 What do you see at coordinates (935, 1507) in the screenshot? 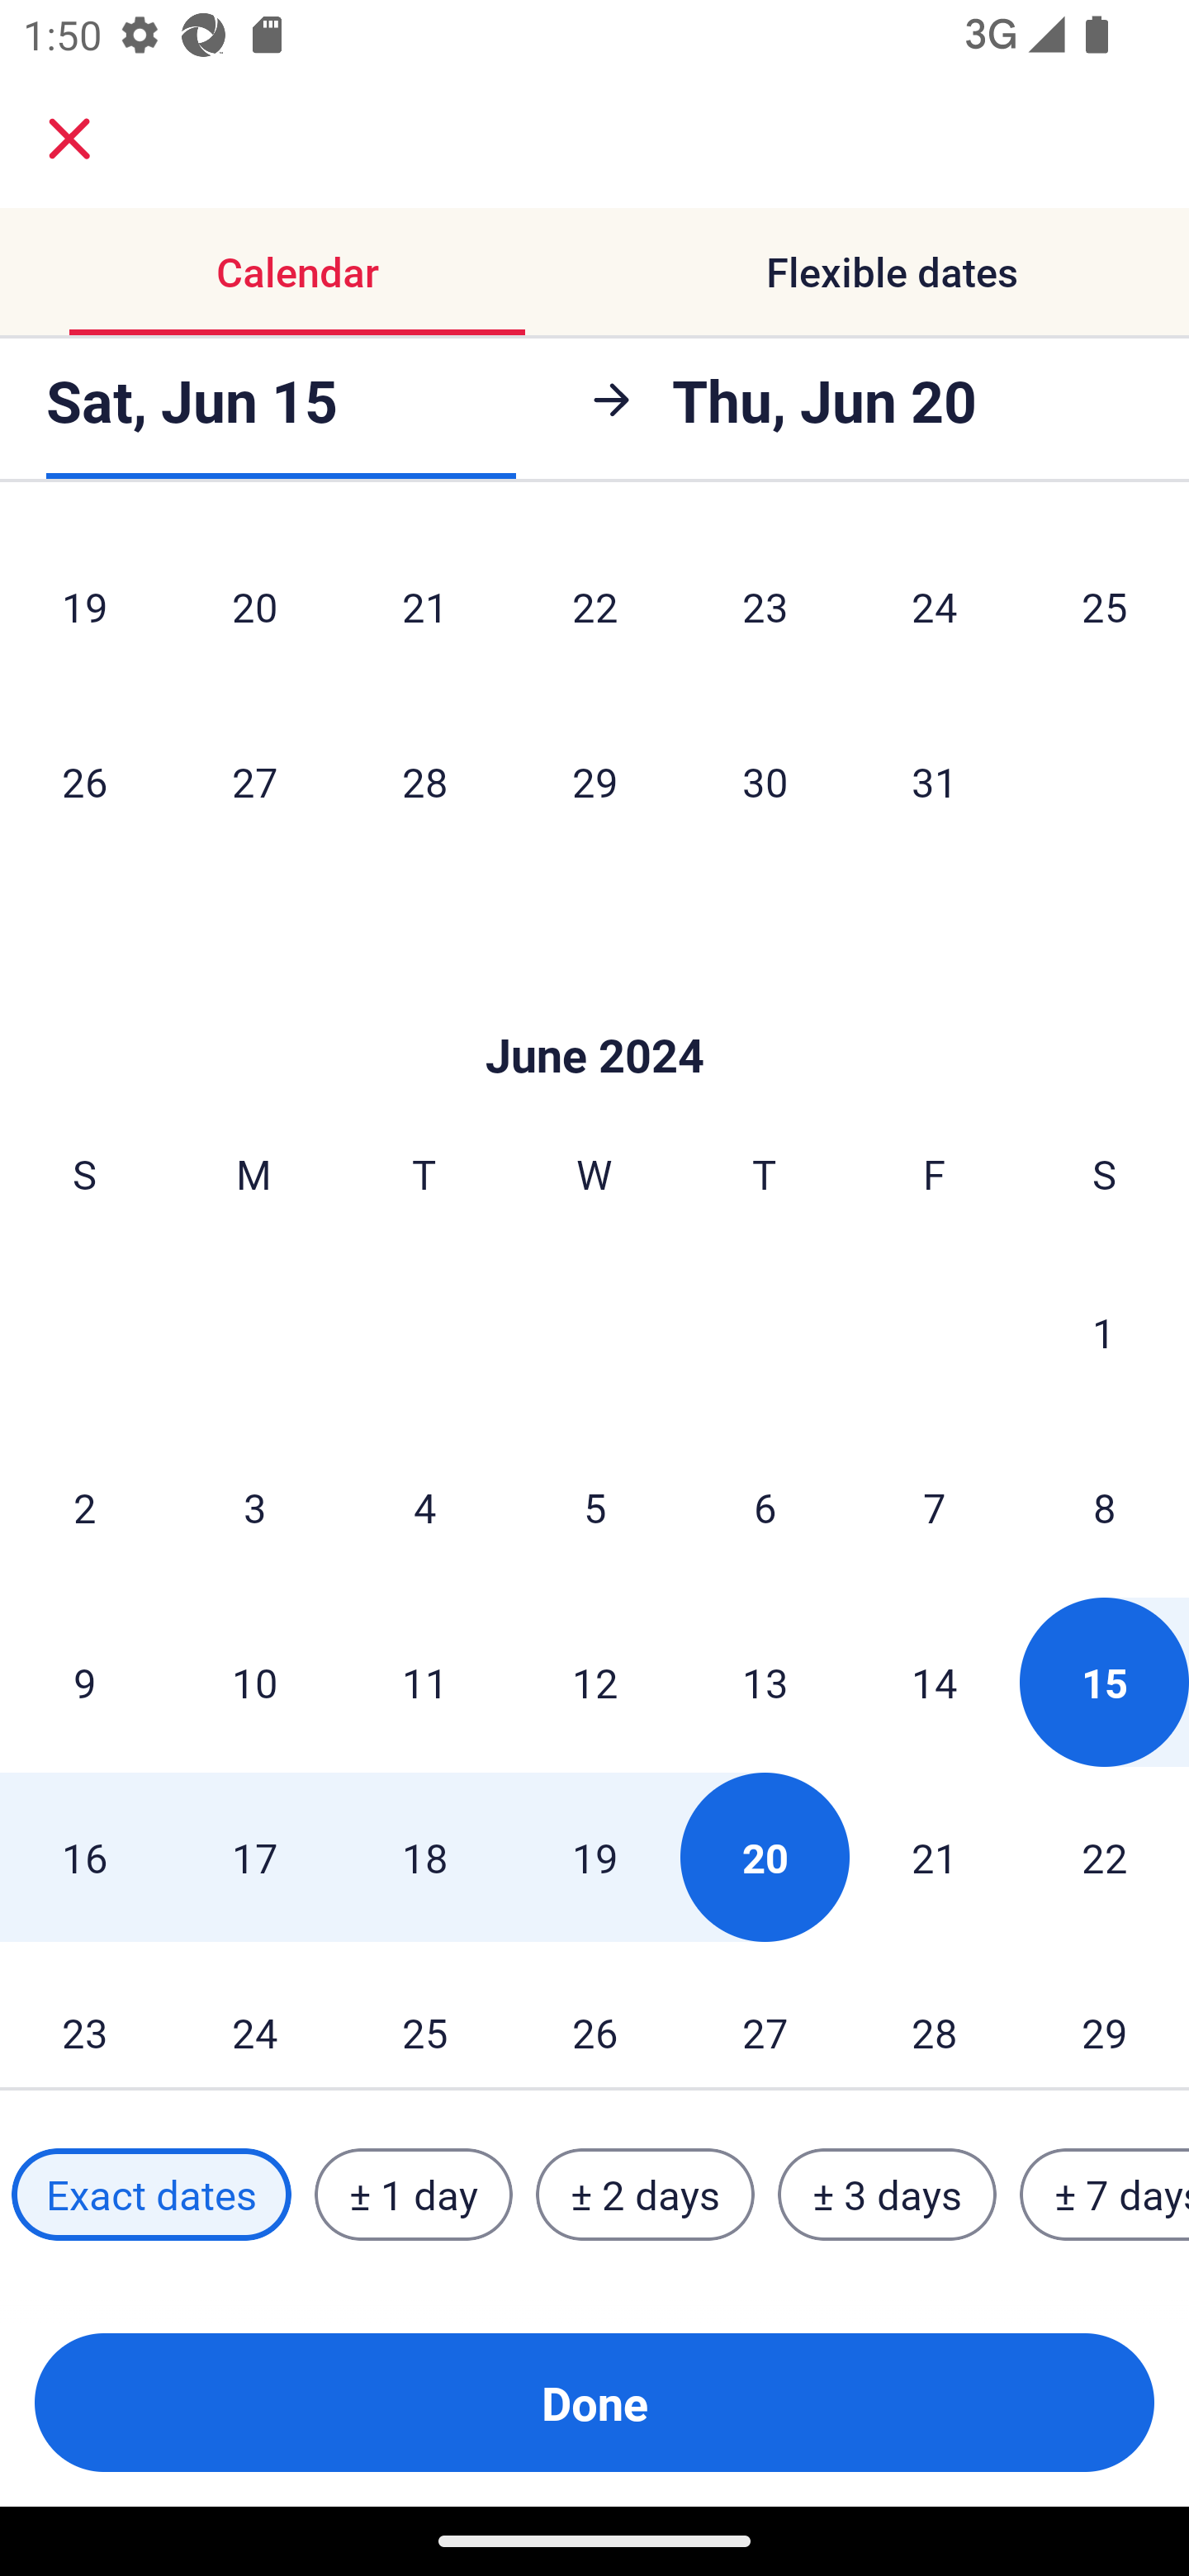
I see `7 Friday, June 7, 2024` at bounding box center [935, 1507].